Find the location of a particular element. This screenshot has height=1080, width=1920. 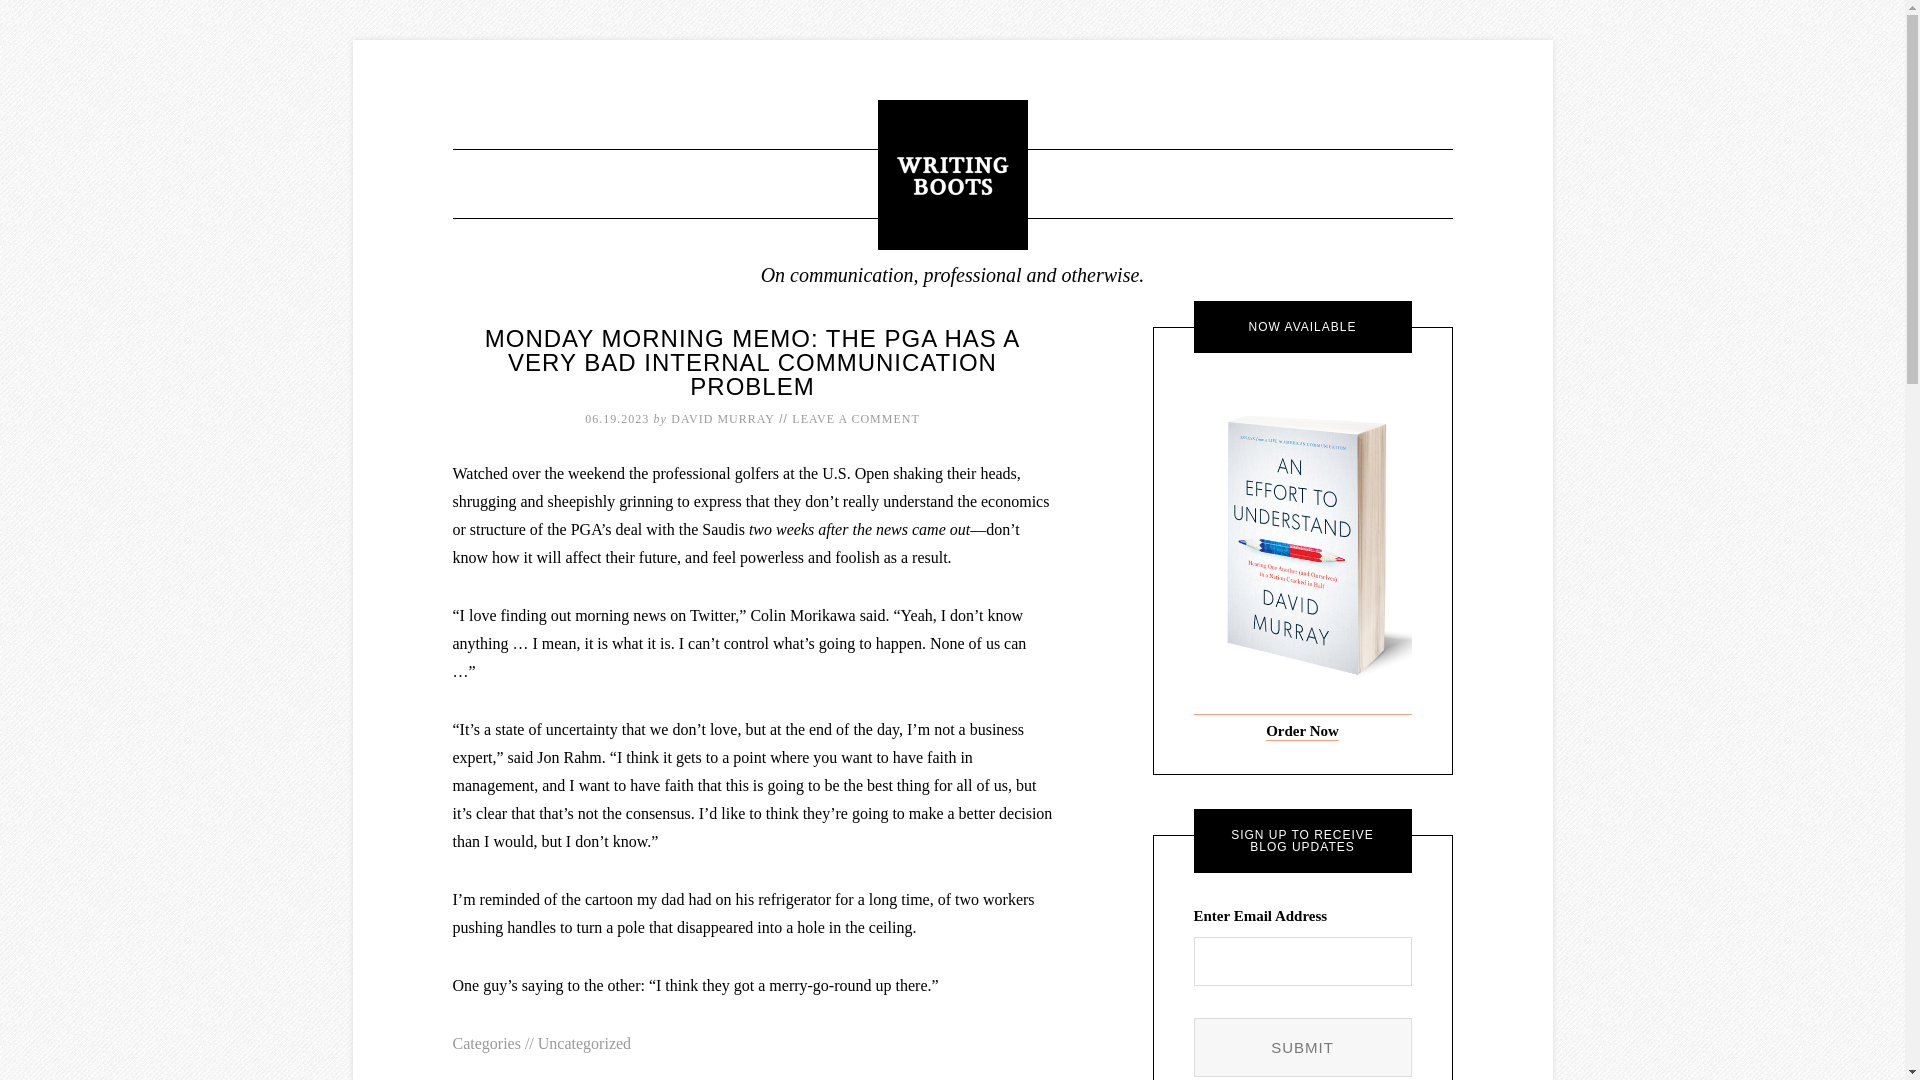

LEAVE A COMMENT is located at coordinates (855, 418).